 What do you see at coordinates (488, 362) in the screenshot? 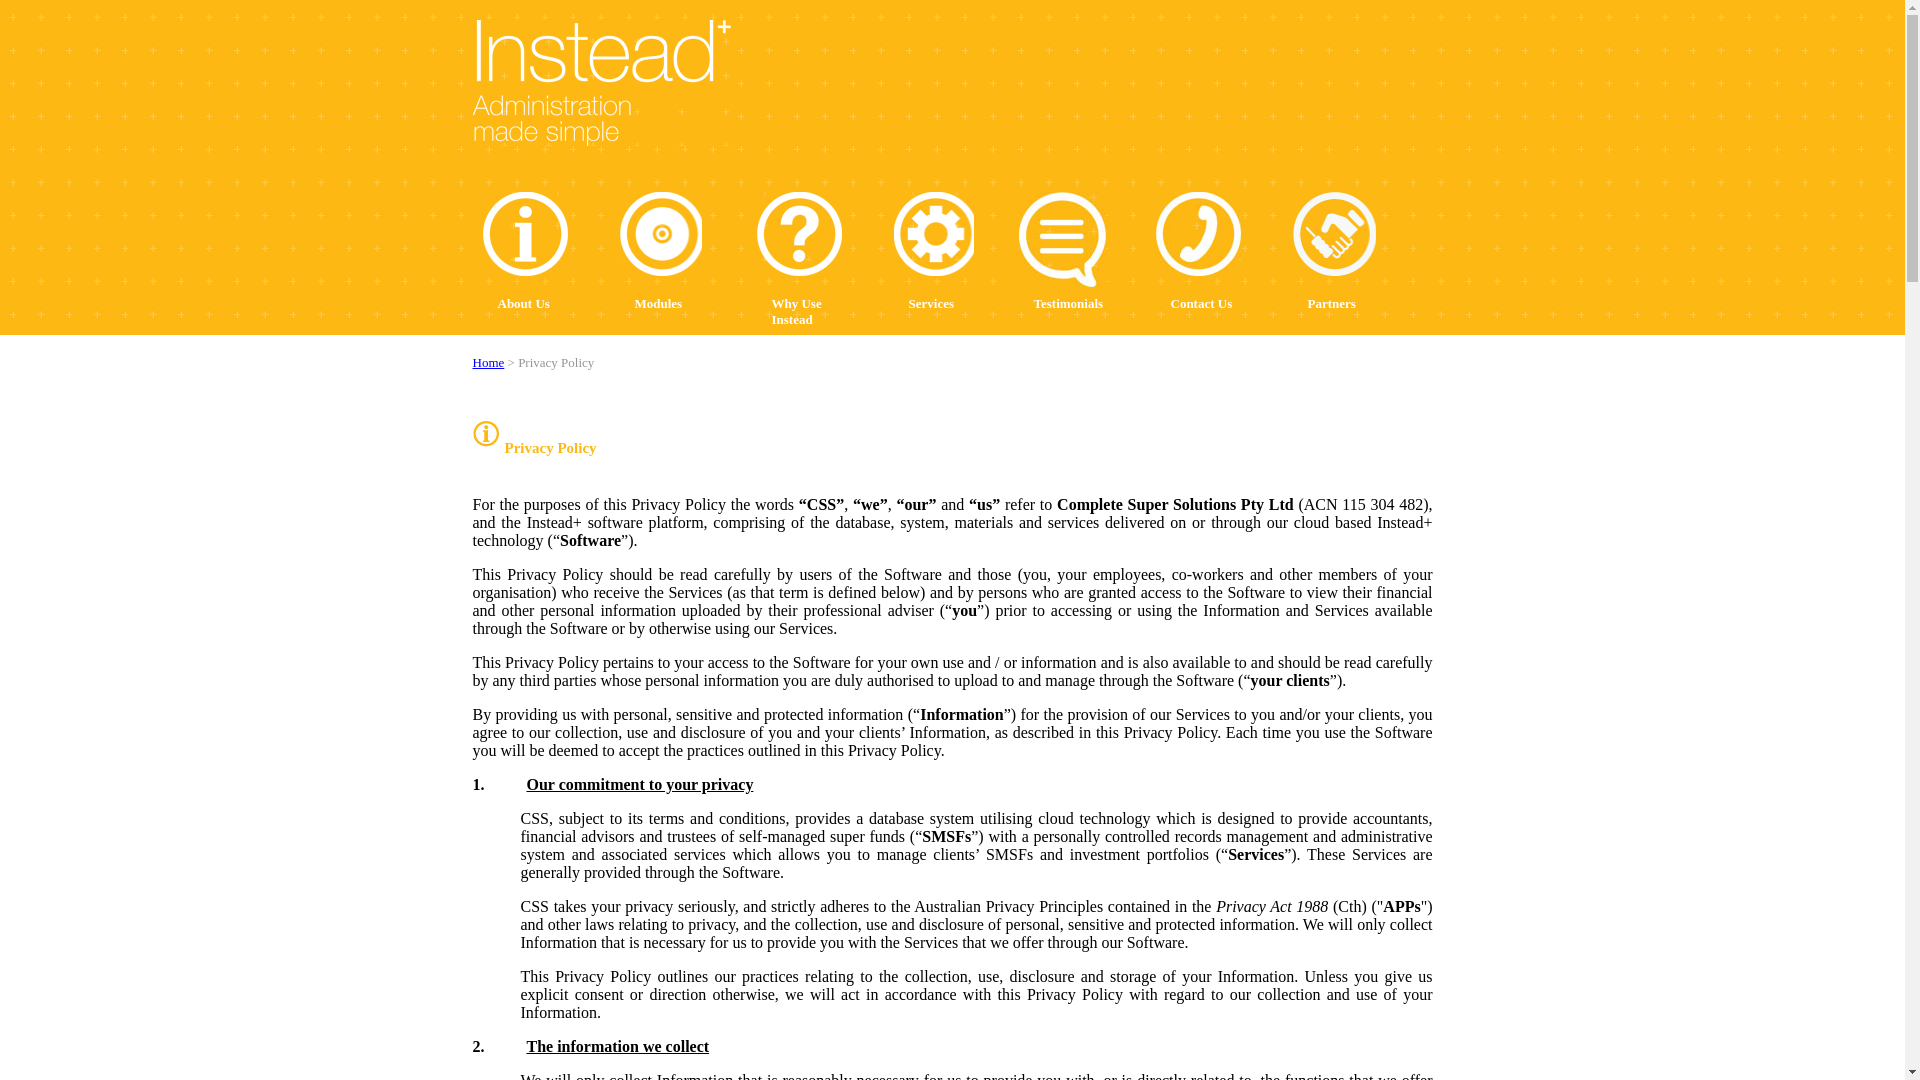
I see `Home` at bounding box center [488, 362].